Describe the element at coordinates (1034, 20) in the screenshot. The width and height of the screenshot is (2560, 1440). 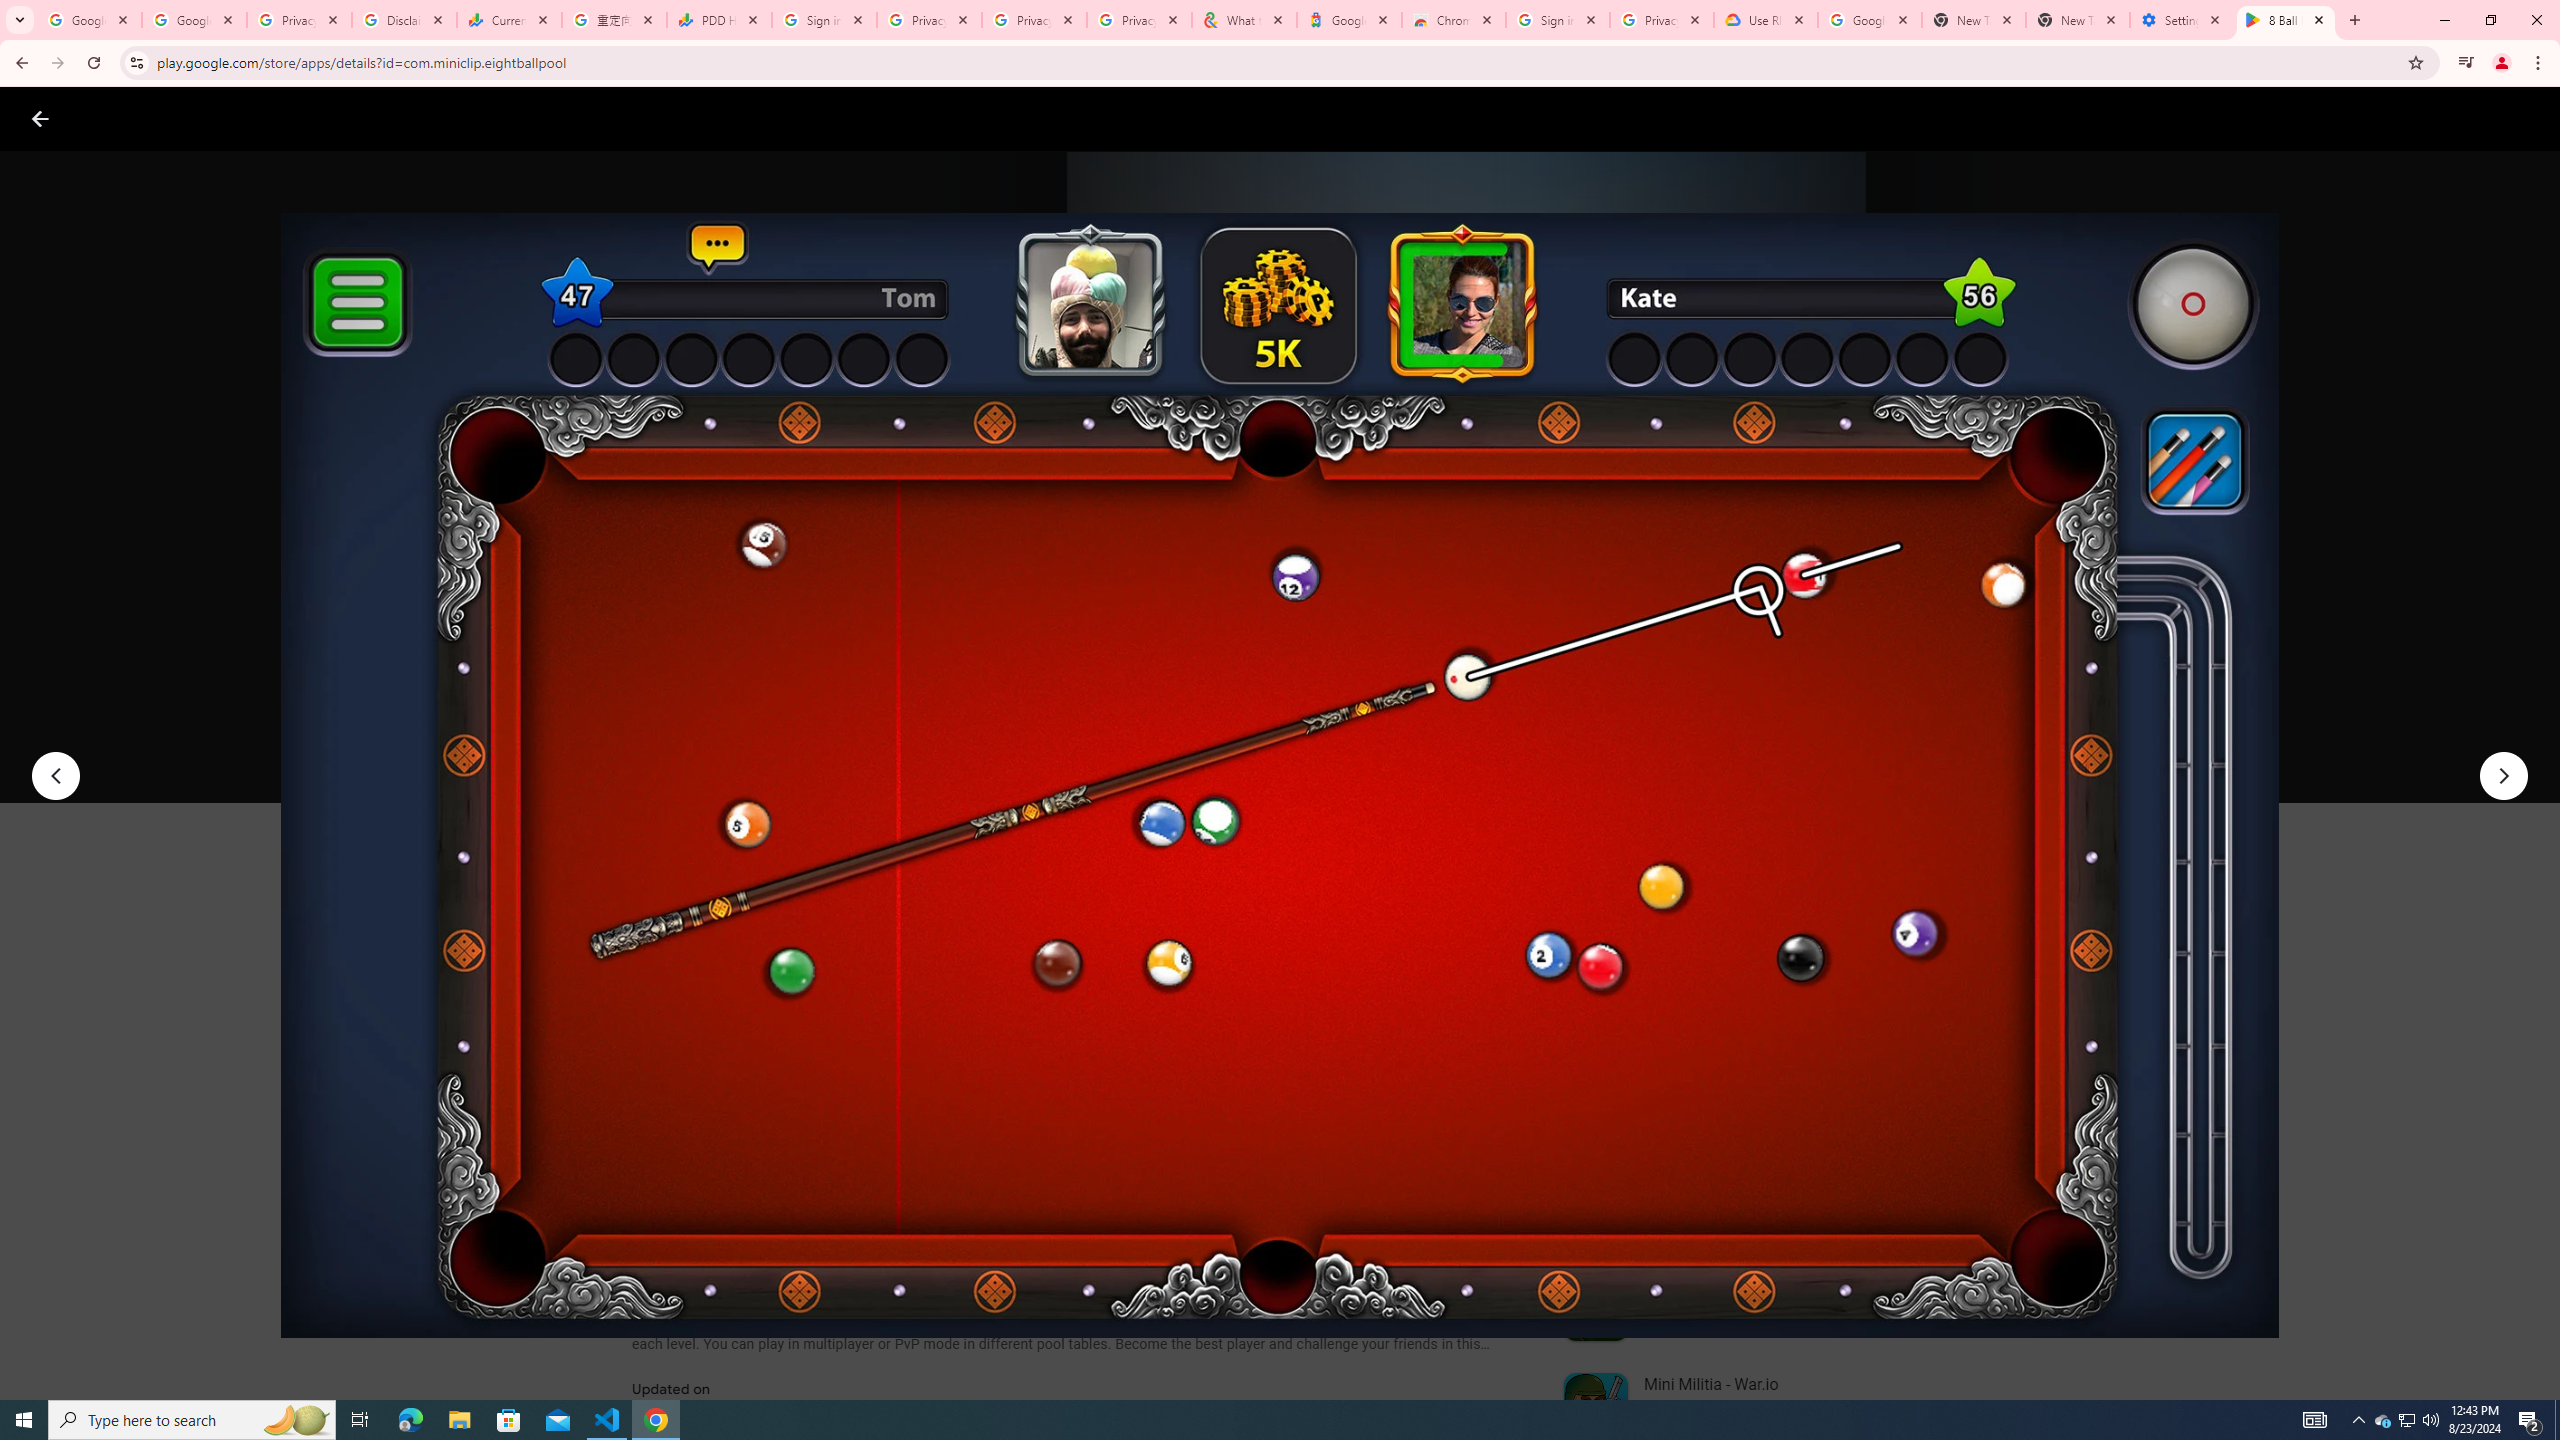
I see `Privacy Checkup` at that location.